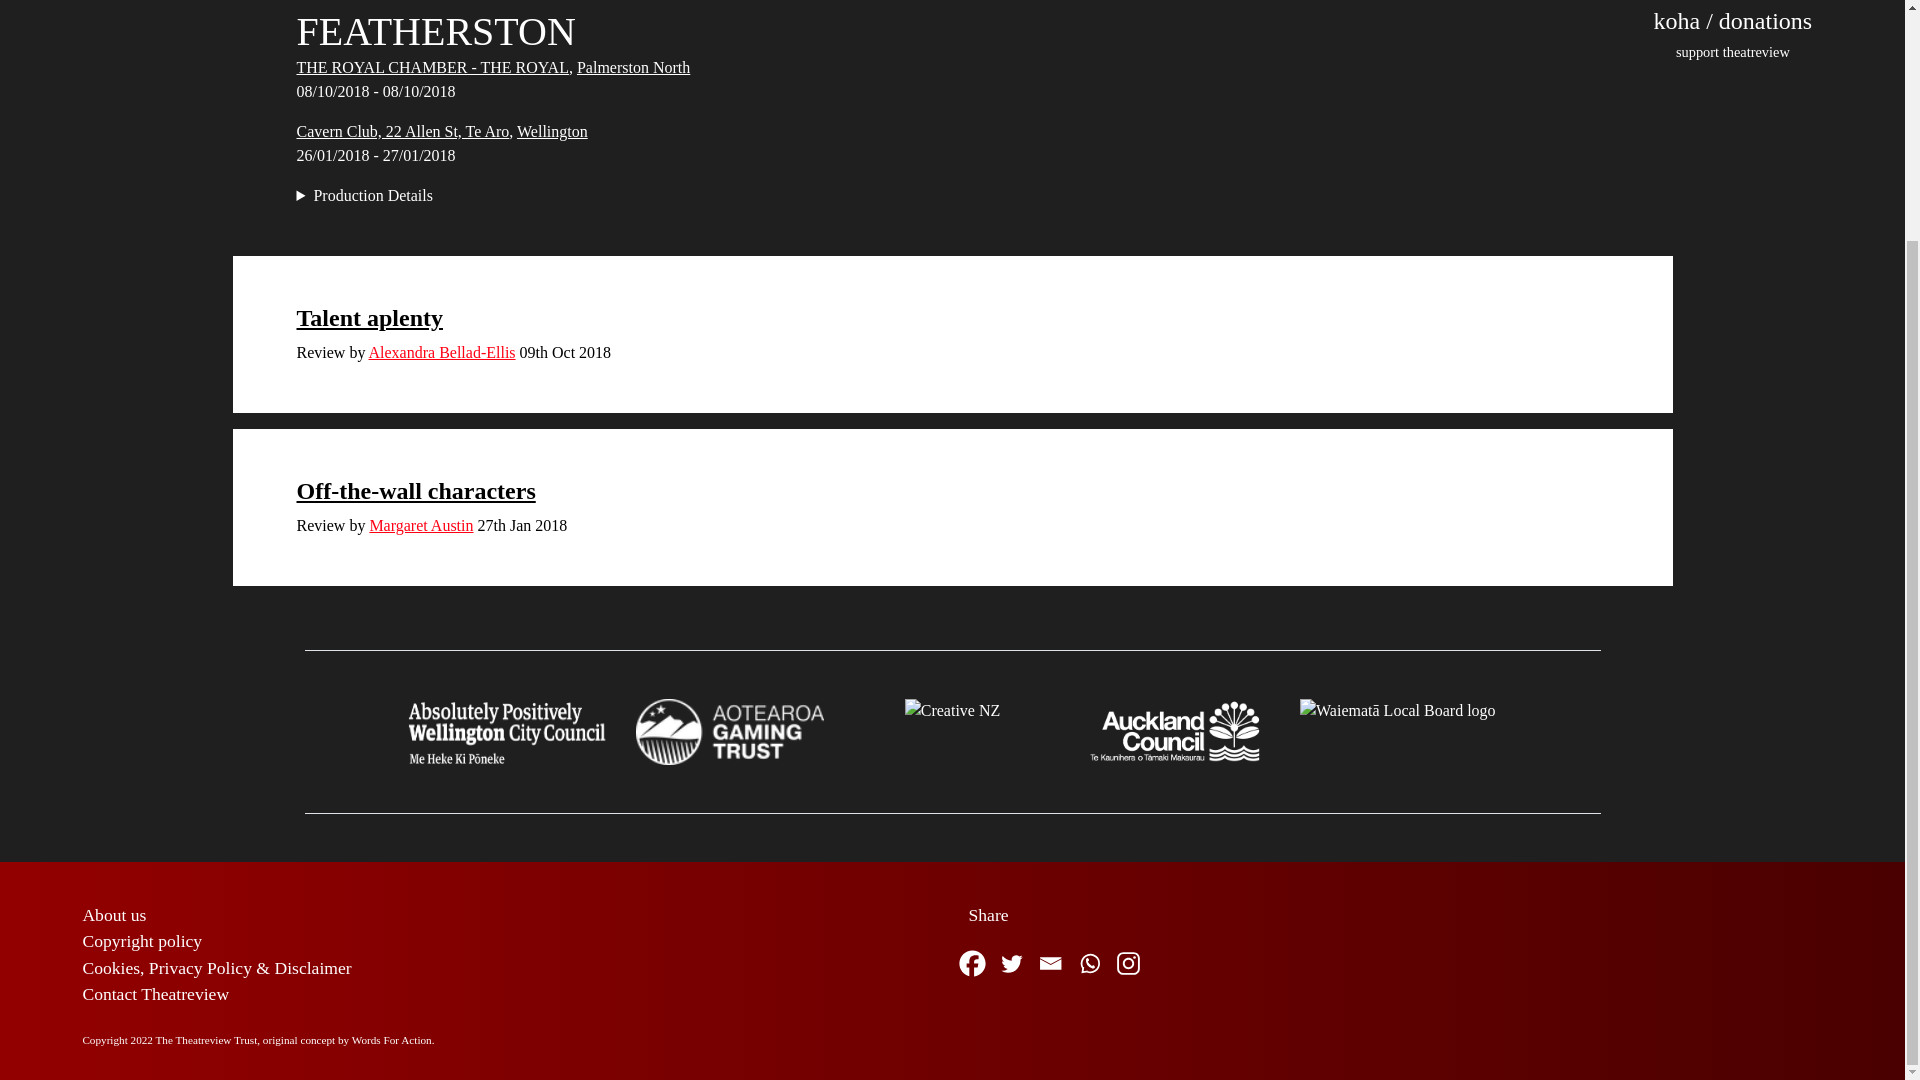 This screenshot has width=1920, height=1080. What do you see at coordinates (432, 67) in the screenshot?
I see `THE ROYAL CHAMBER - THE ROYAL` at bounding box center [432, 67].